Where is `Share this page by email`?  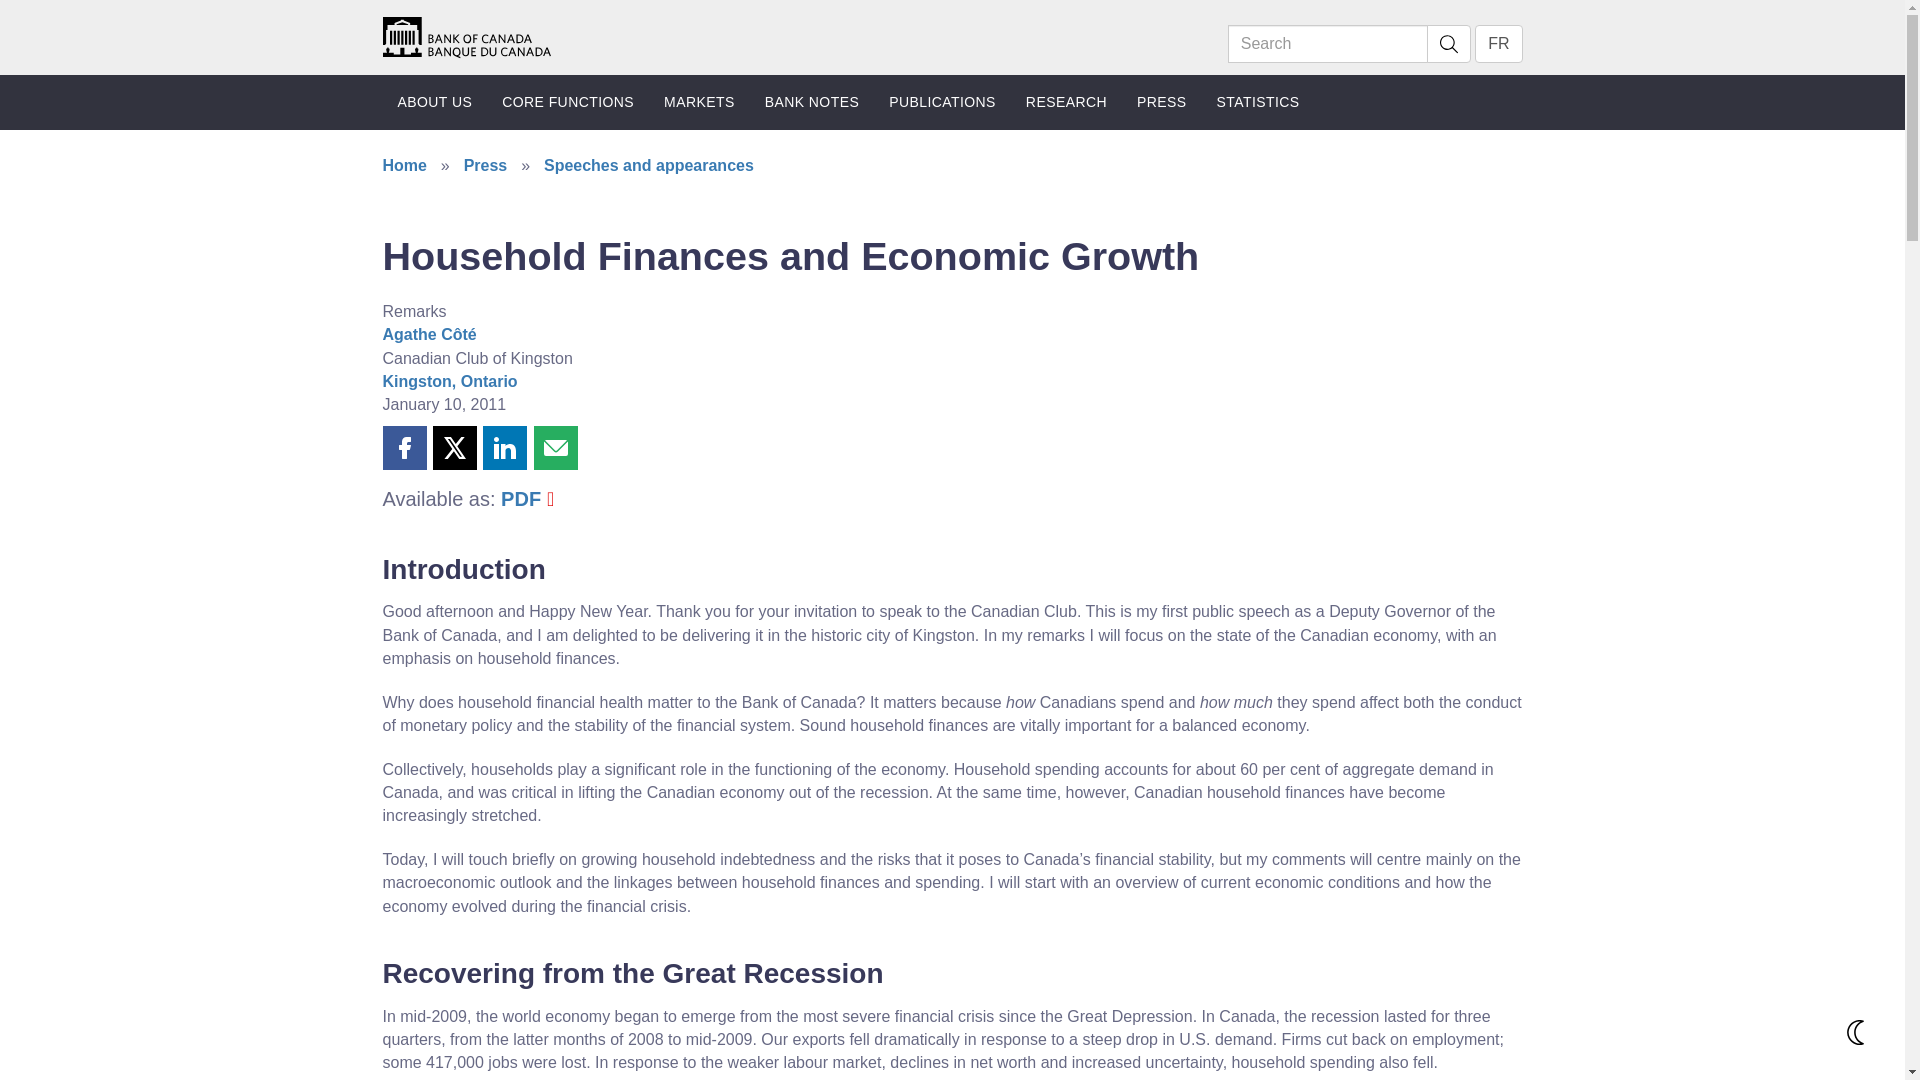 Share this page by email is located at coordinates (555, 447).